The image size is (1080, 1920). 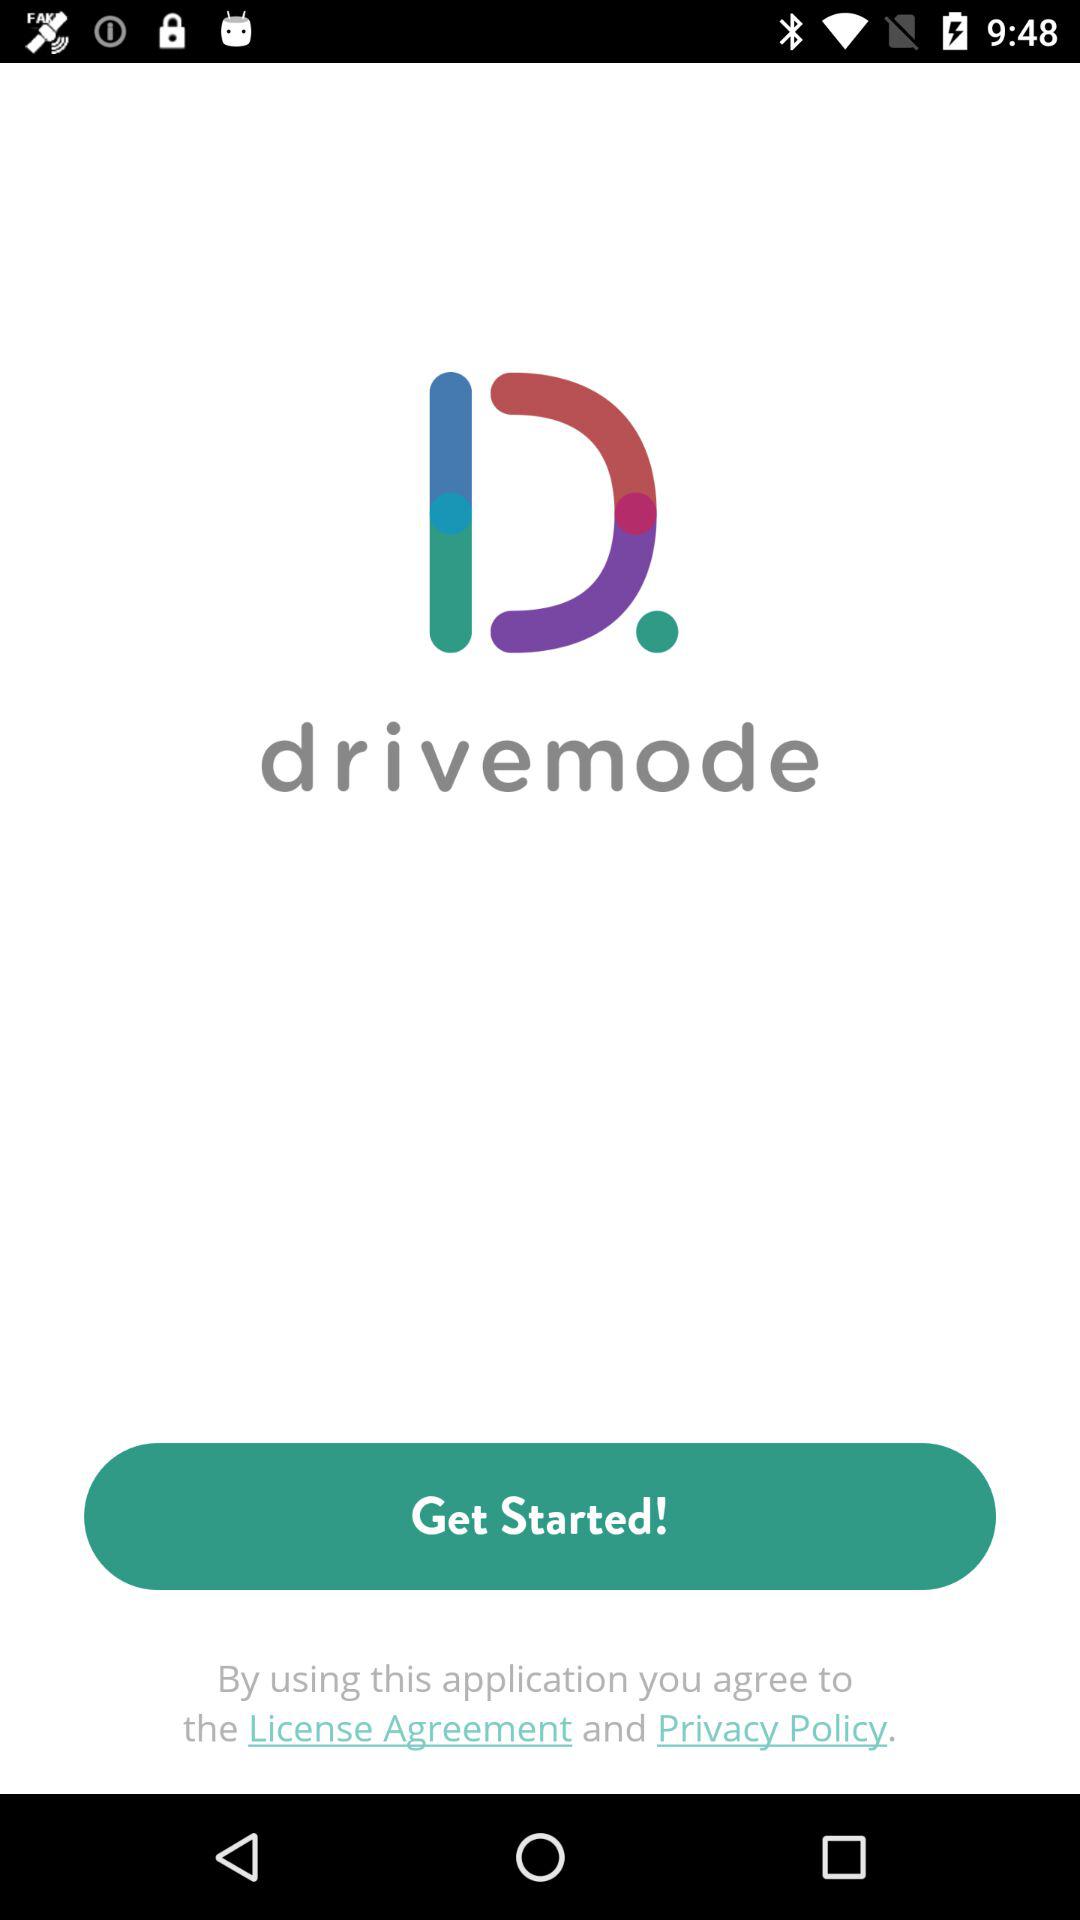 What do you see at coordinates (540, 1516) in the screenshot?
I see `launch get started! item` at bounding box center [540, 1516].